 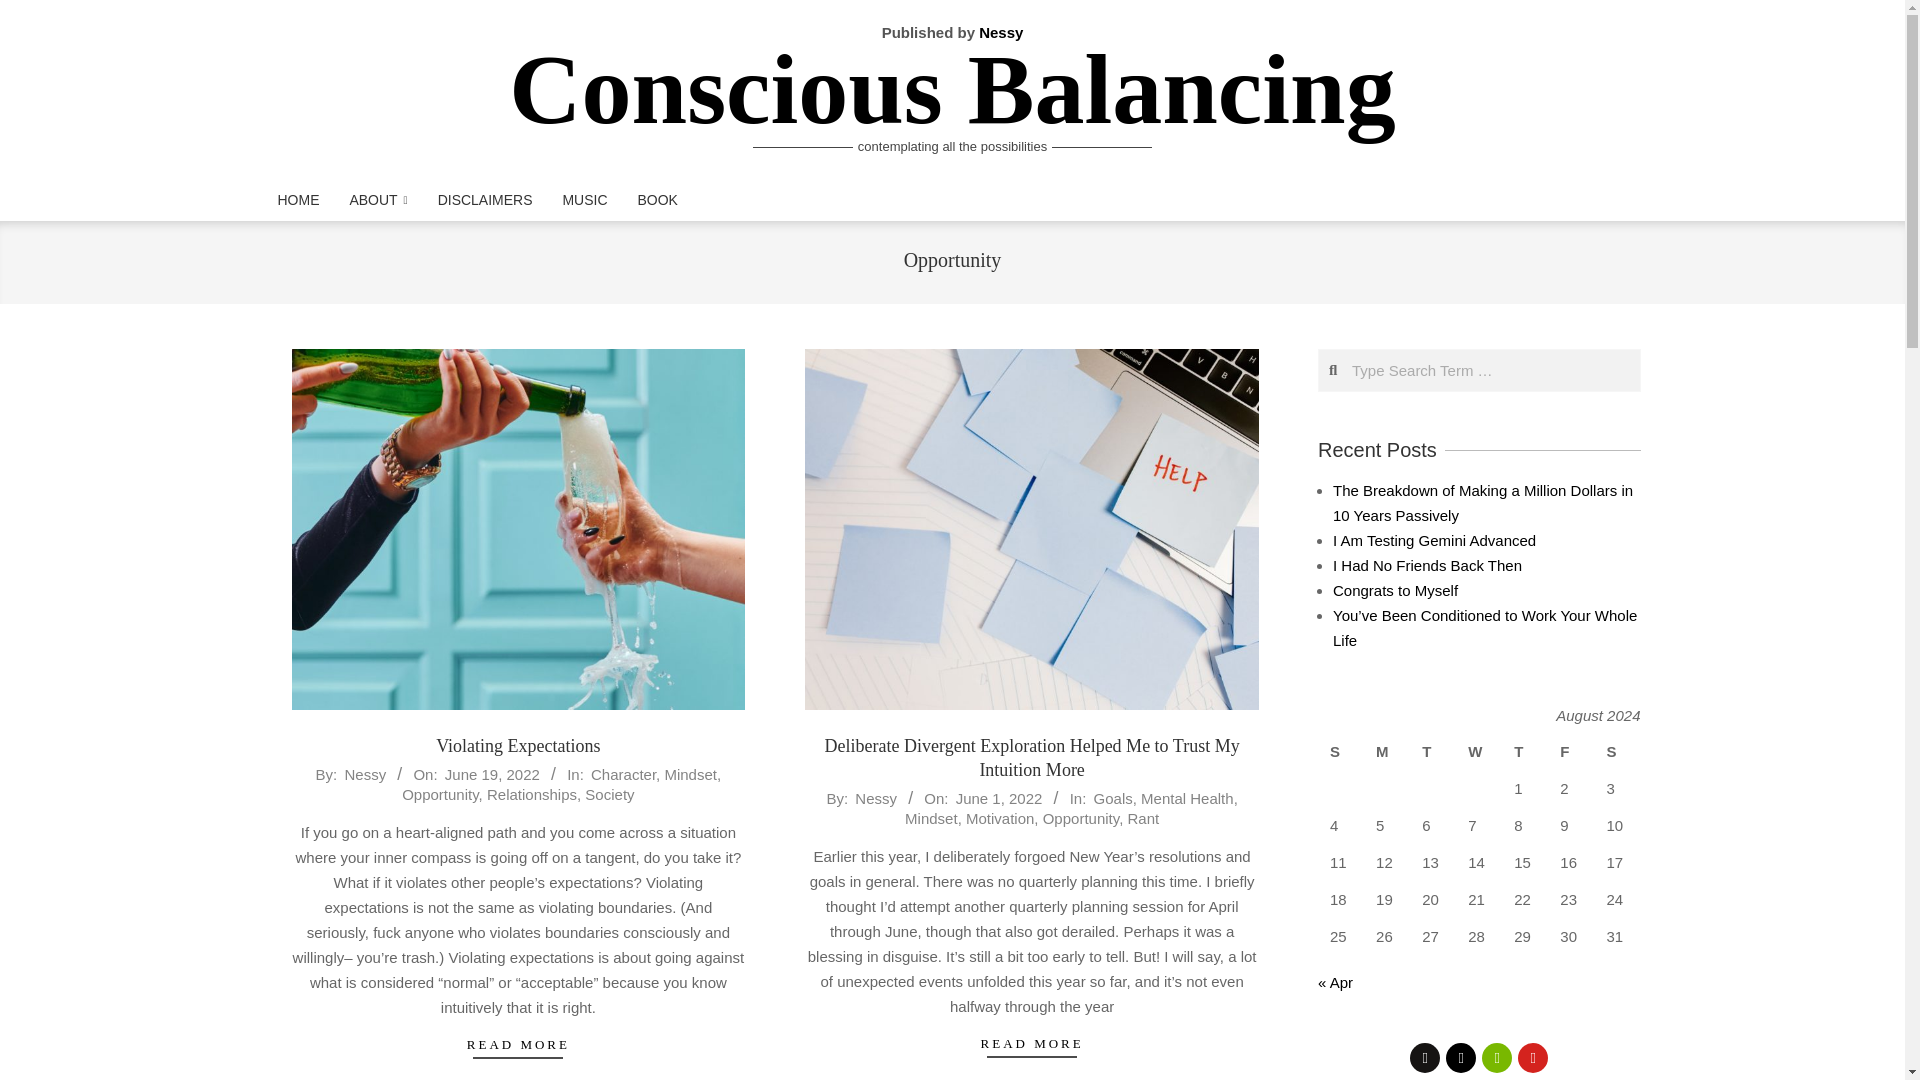 I want to click on Opportunity, so click(x=1080, y=818).